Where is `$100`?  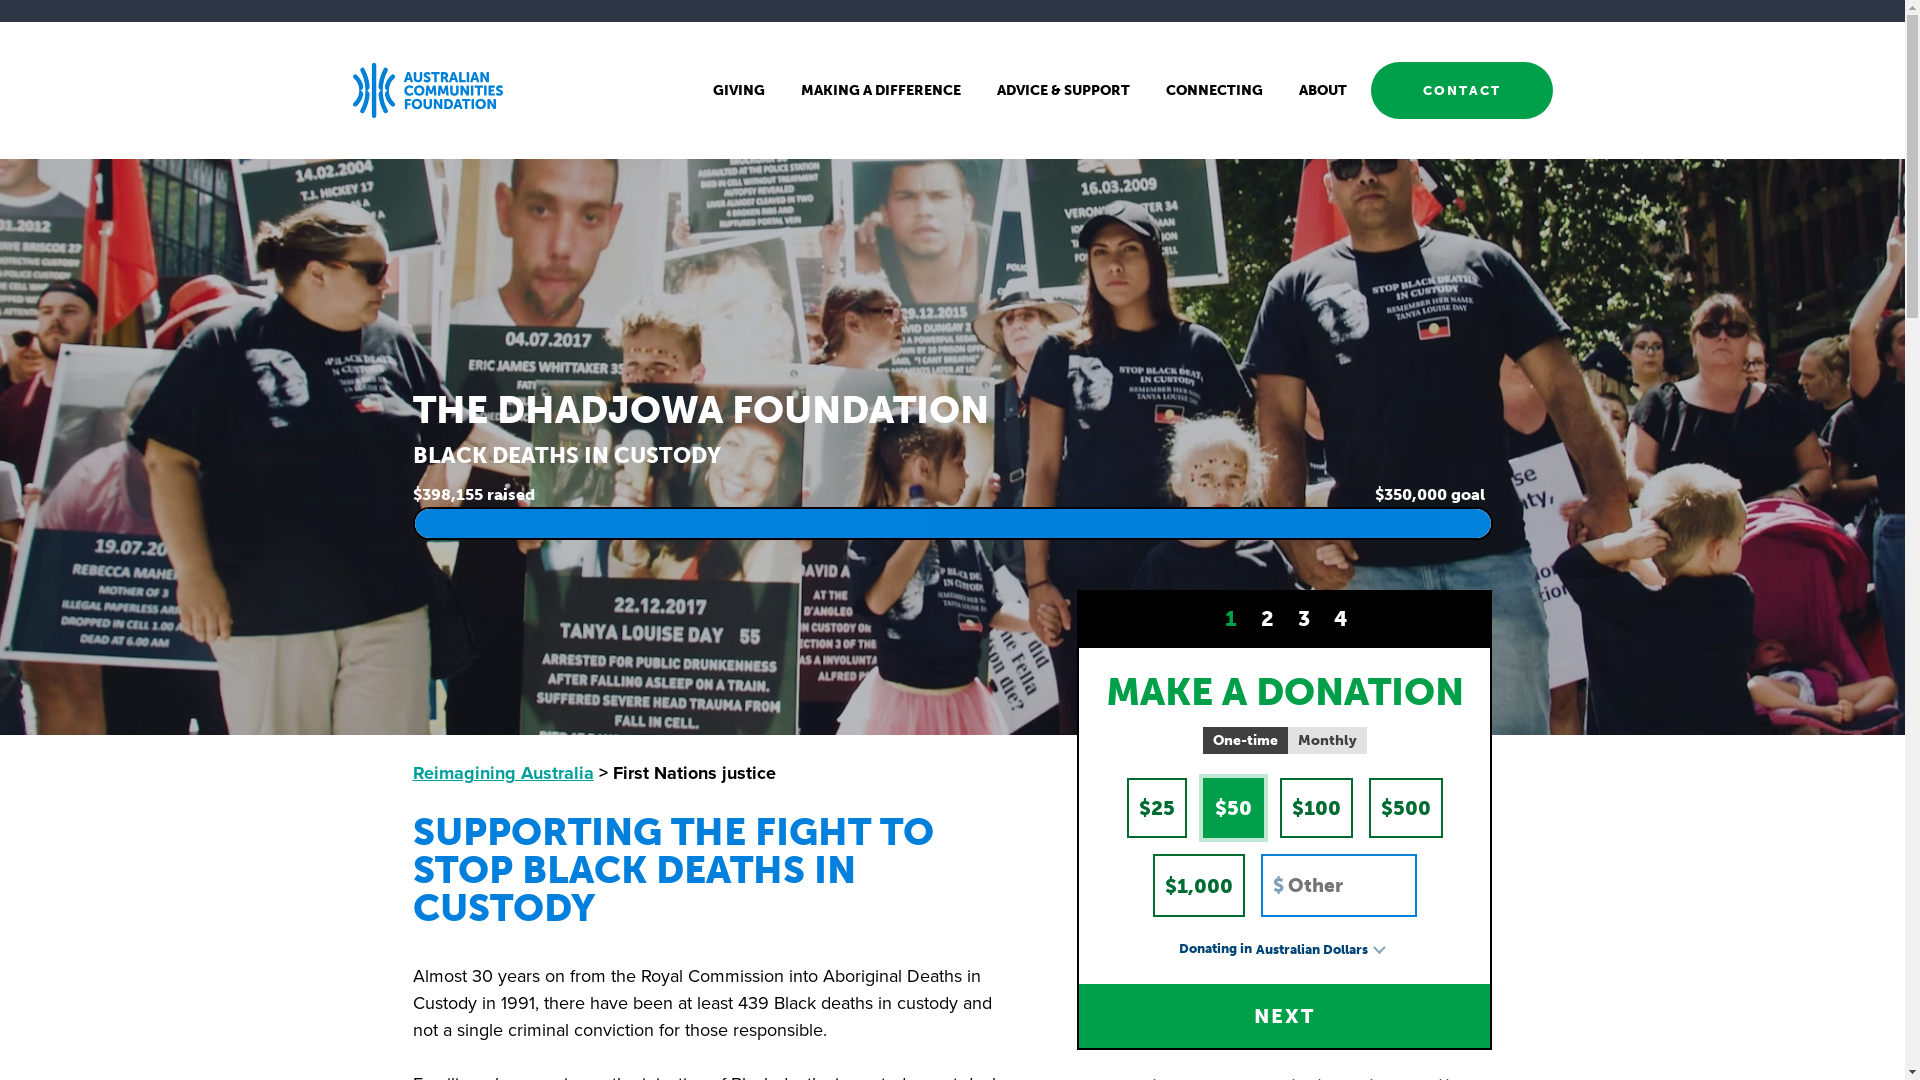
$100 is located at coordinates (1316, 808).